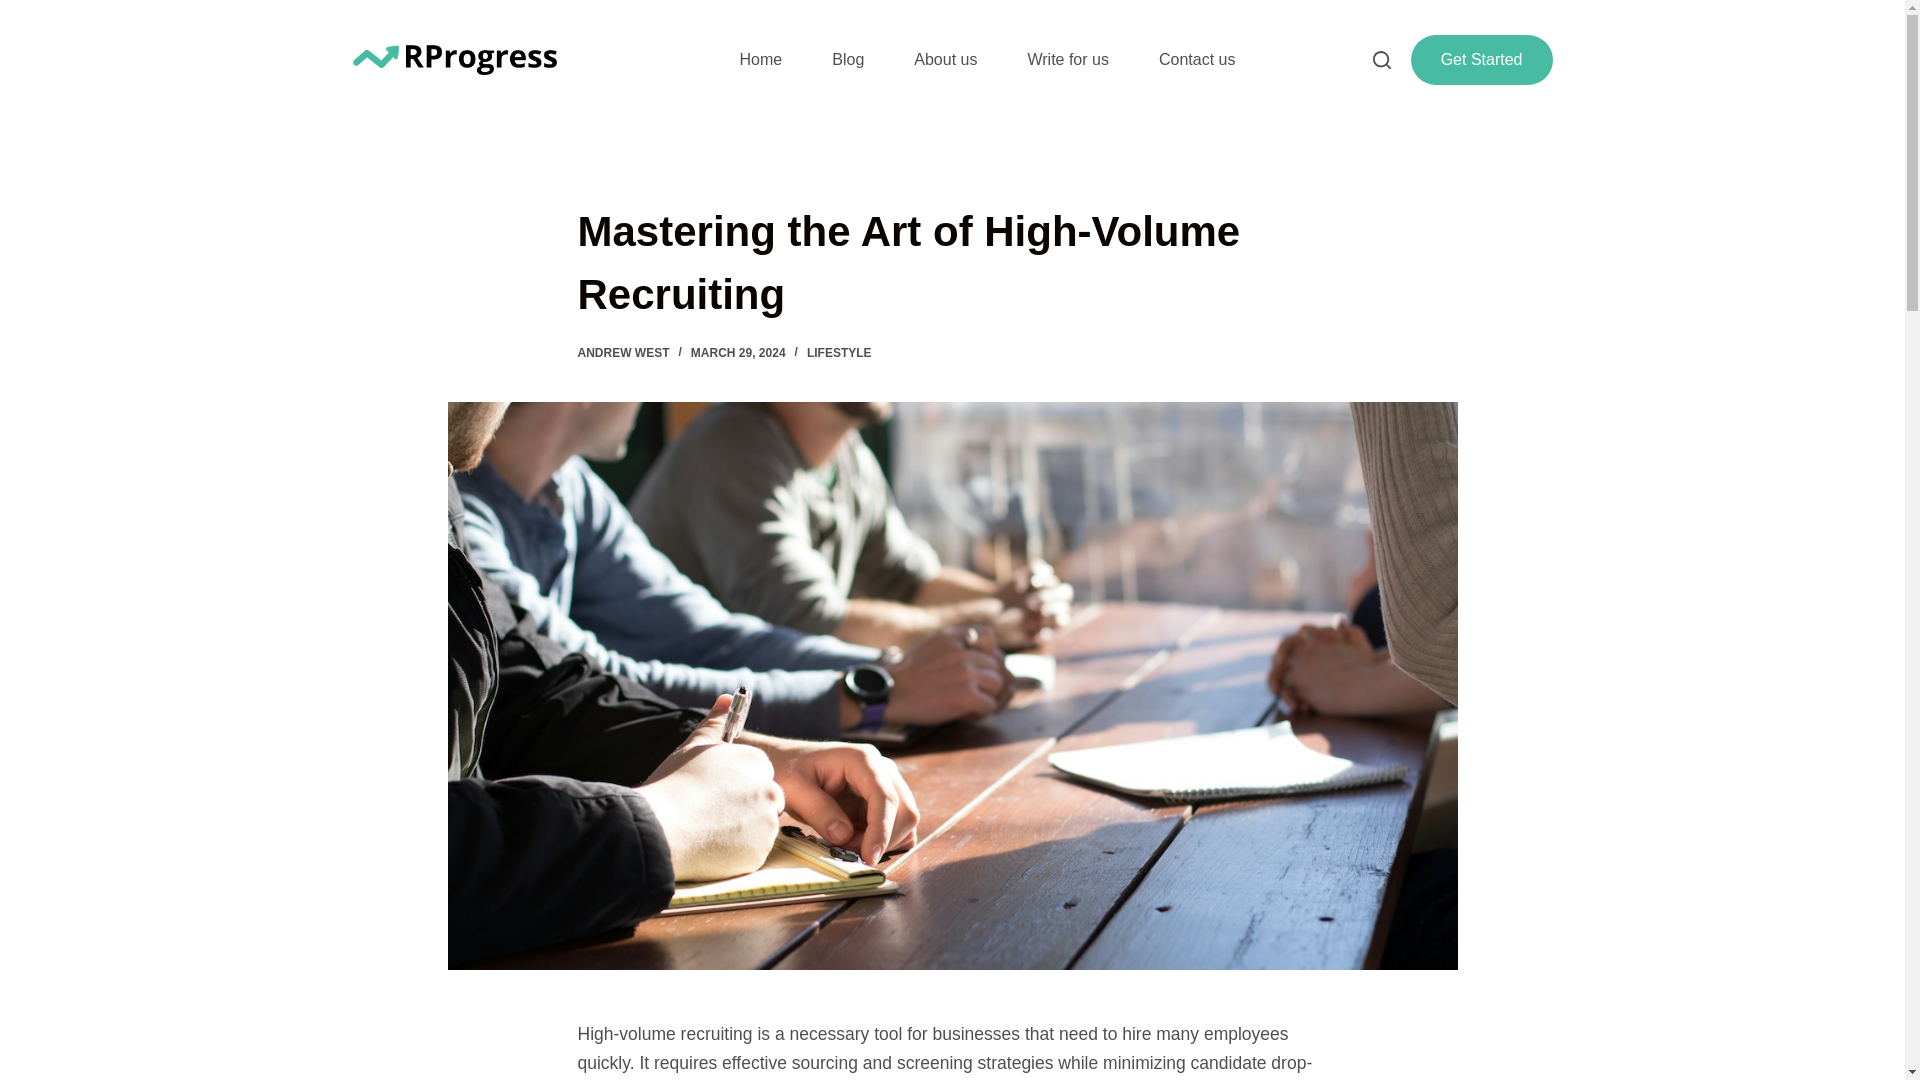 The width and height of the screenshot is (1920, 1080). What do you see at coordinates (1482, 60) in the screenshot?
I see `Get Started` at bounding box center [1482, 60].